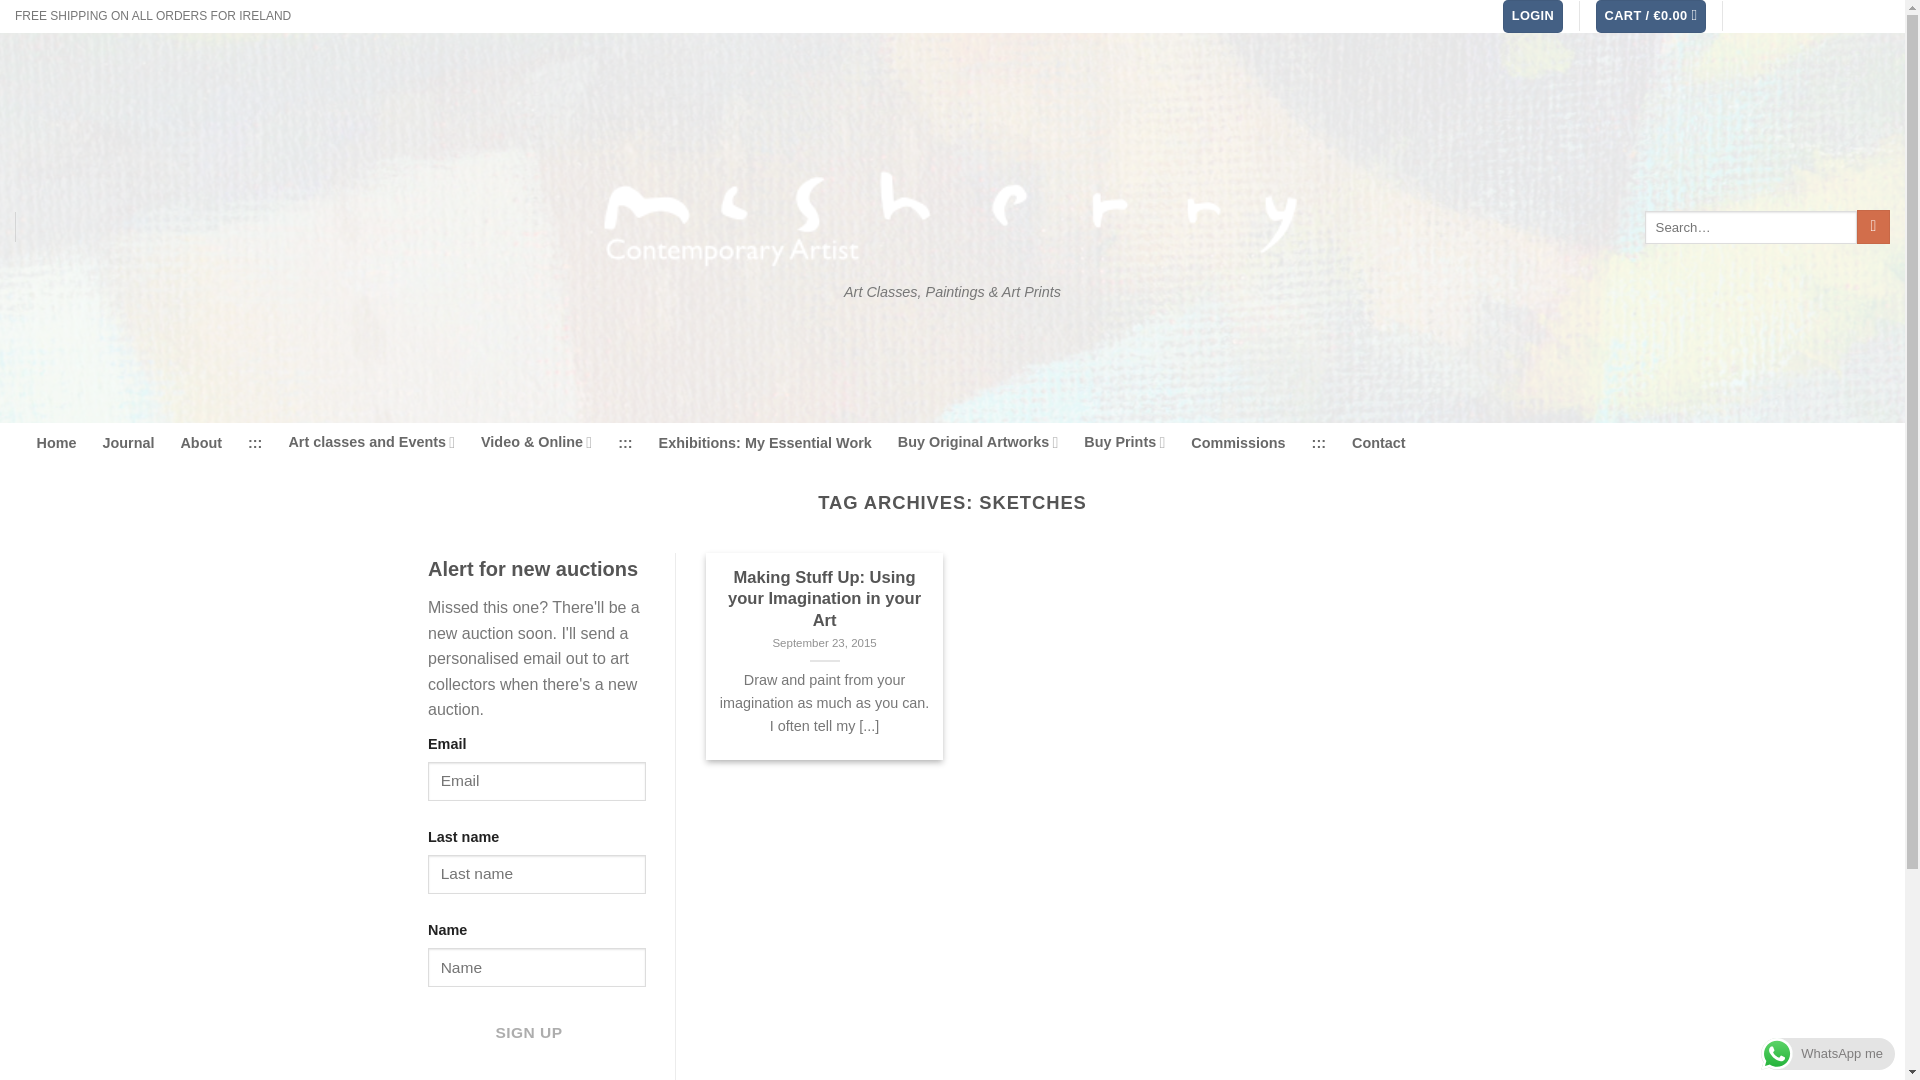 The height and width of the screenshot is (1080, 1920). Describe the element at coordinates (127, 443) in the screenshot. I see `Journal` at that location.